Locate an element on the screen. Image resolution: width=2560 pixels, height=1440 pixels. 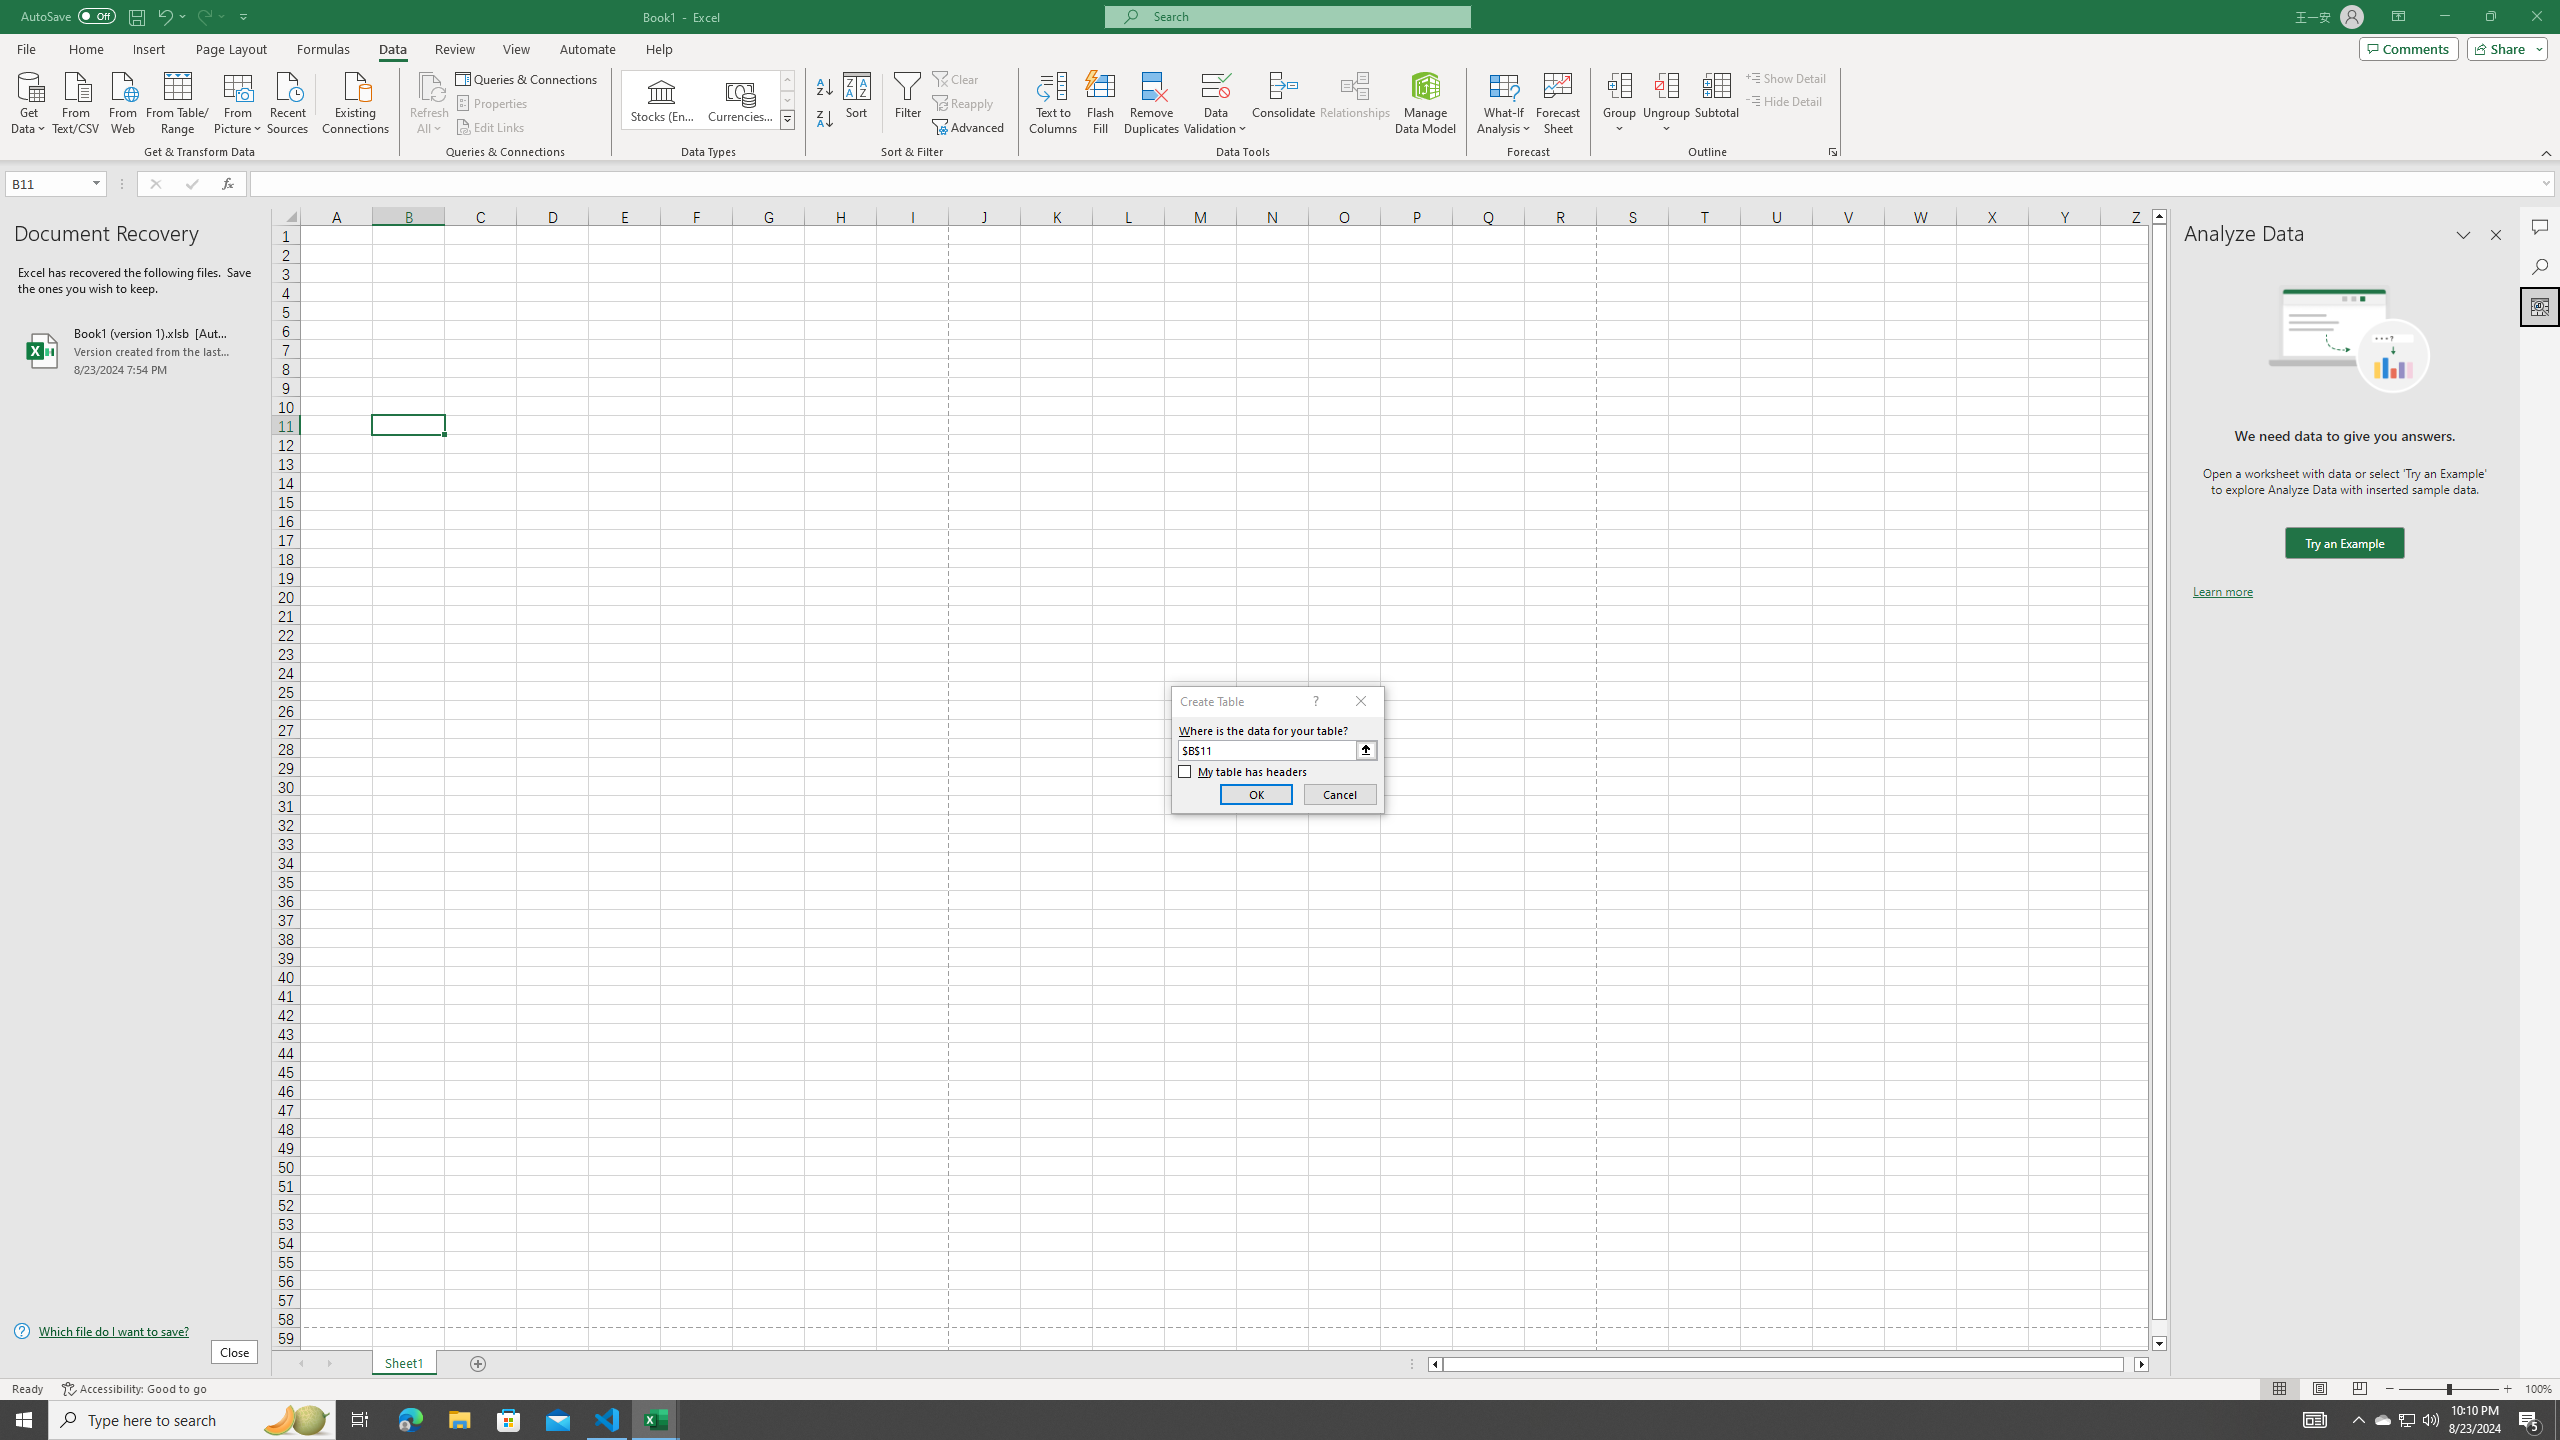
Close pane is located at coordinates (2496, 235).